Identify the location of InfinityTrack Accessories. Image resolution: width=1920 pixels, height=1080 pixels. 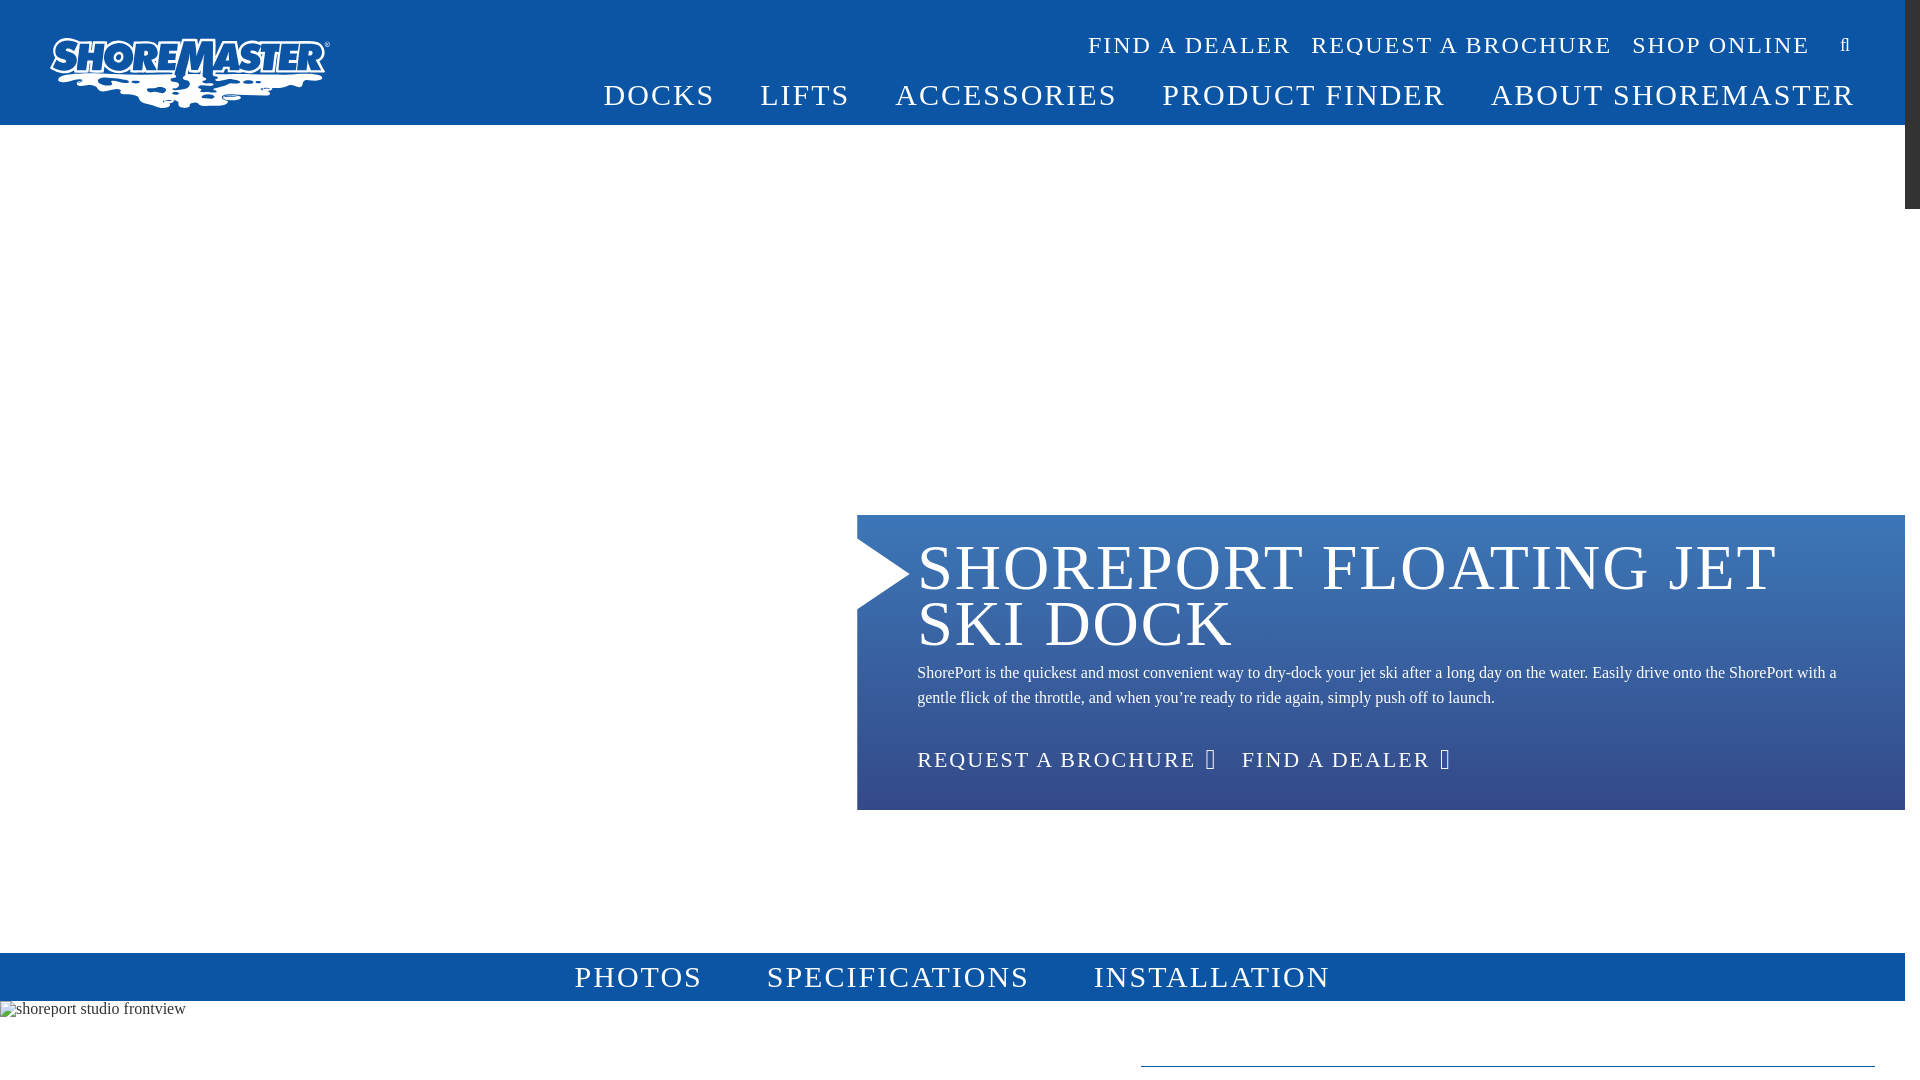
(1006, 22).